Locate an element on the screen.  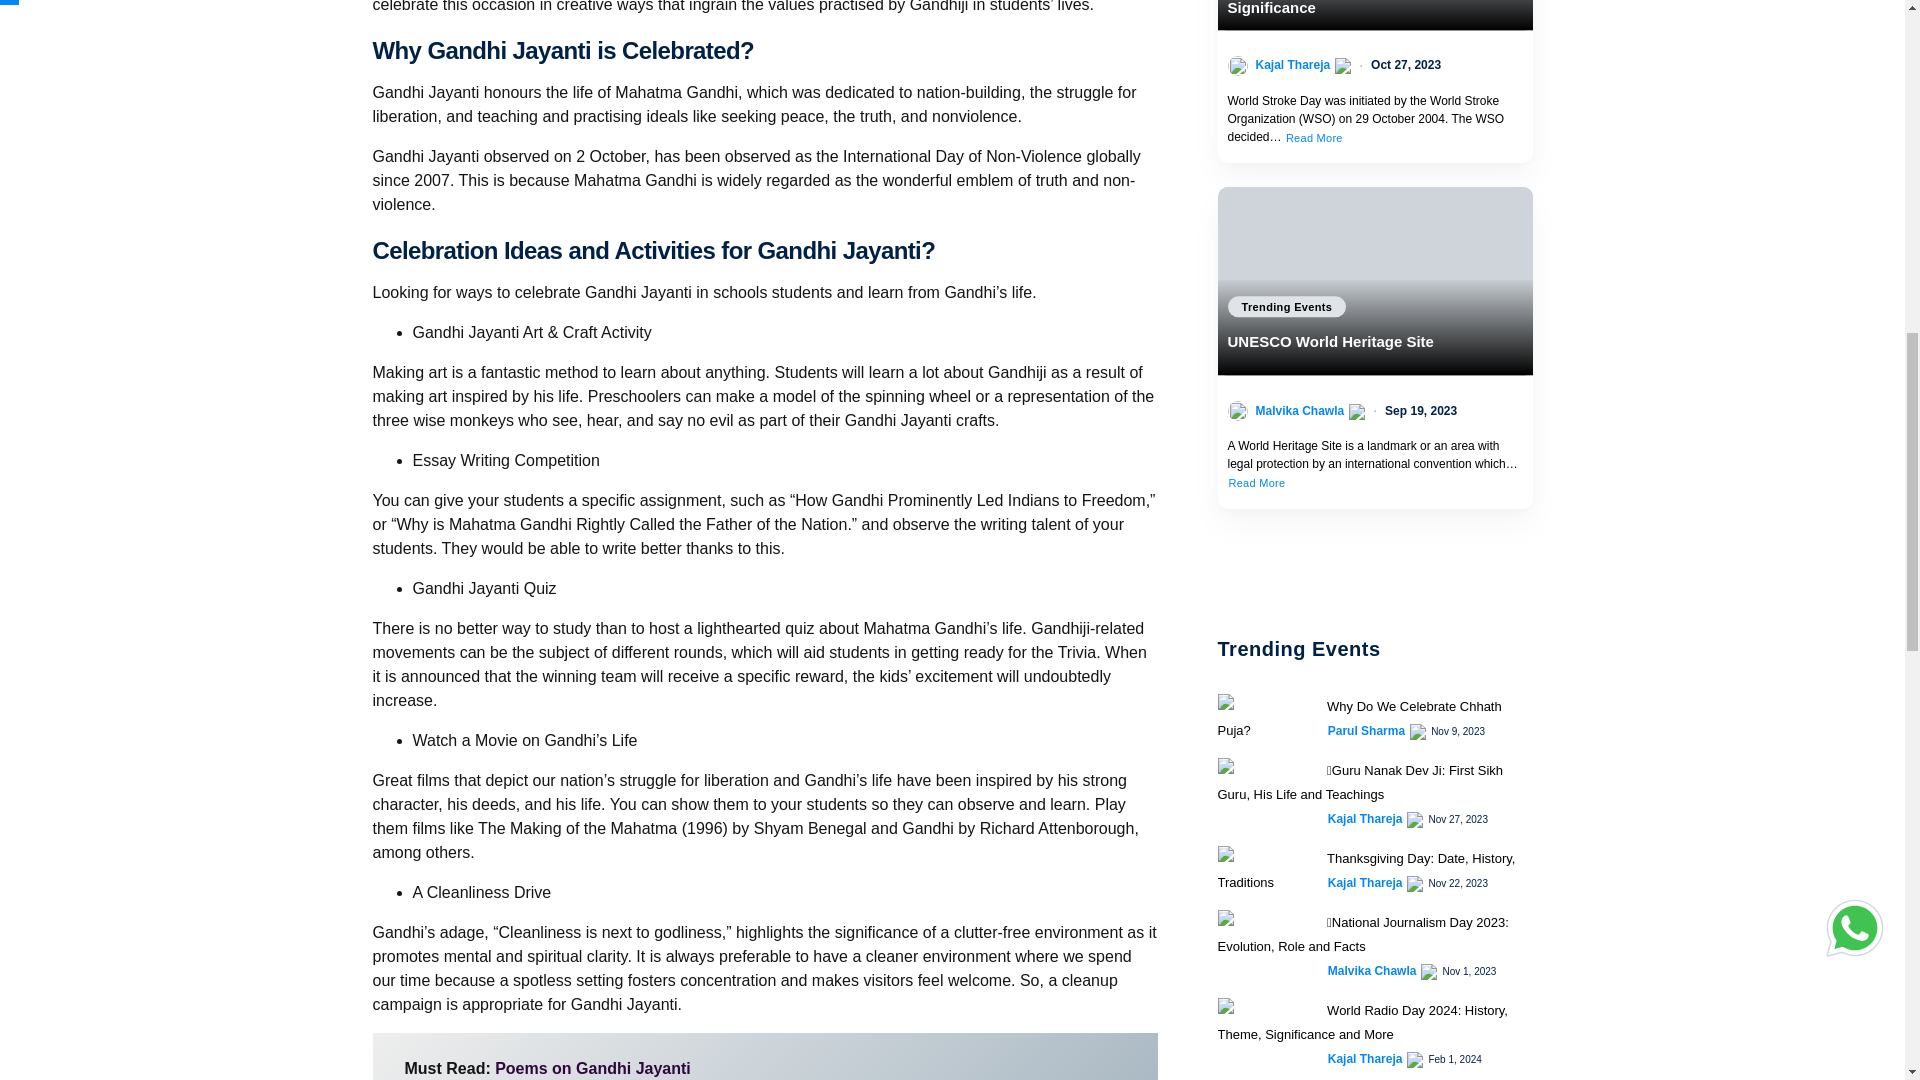
View all posts by Kajal Thareja is located at coordinates (1292, 65).